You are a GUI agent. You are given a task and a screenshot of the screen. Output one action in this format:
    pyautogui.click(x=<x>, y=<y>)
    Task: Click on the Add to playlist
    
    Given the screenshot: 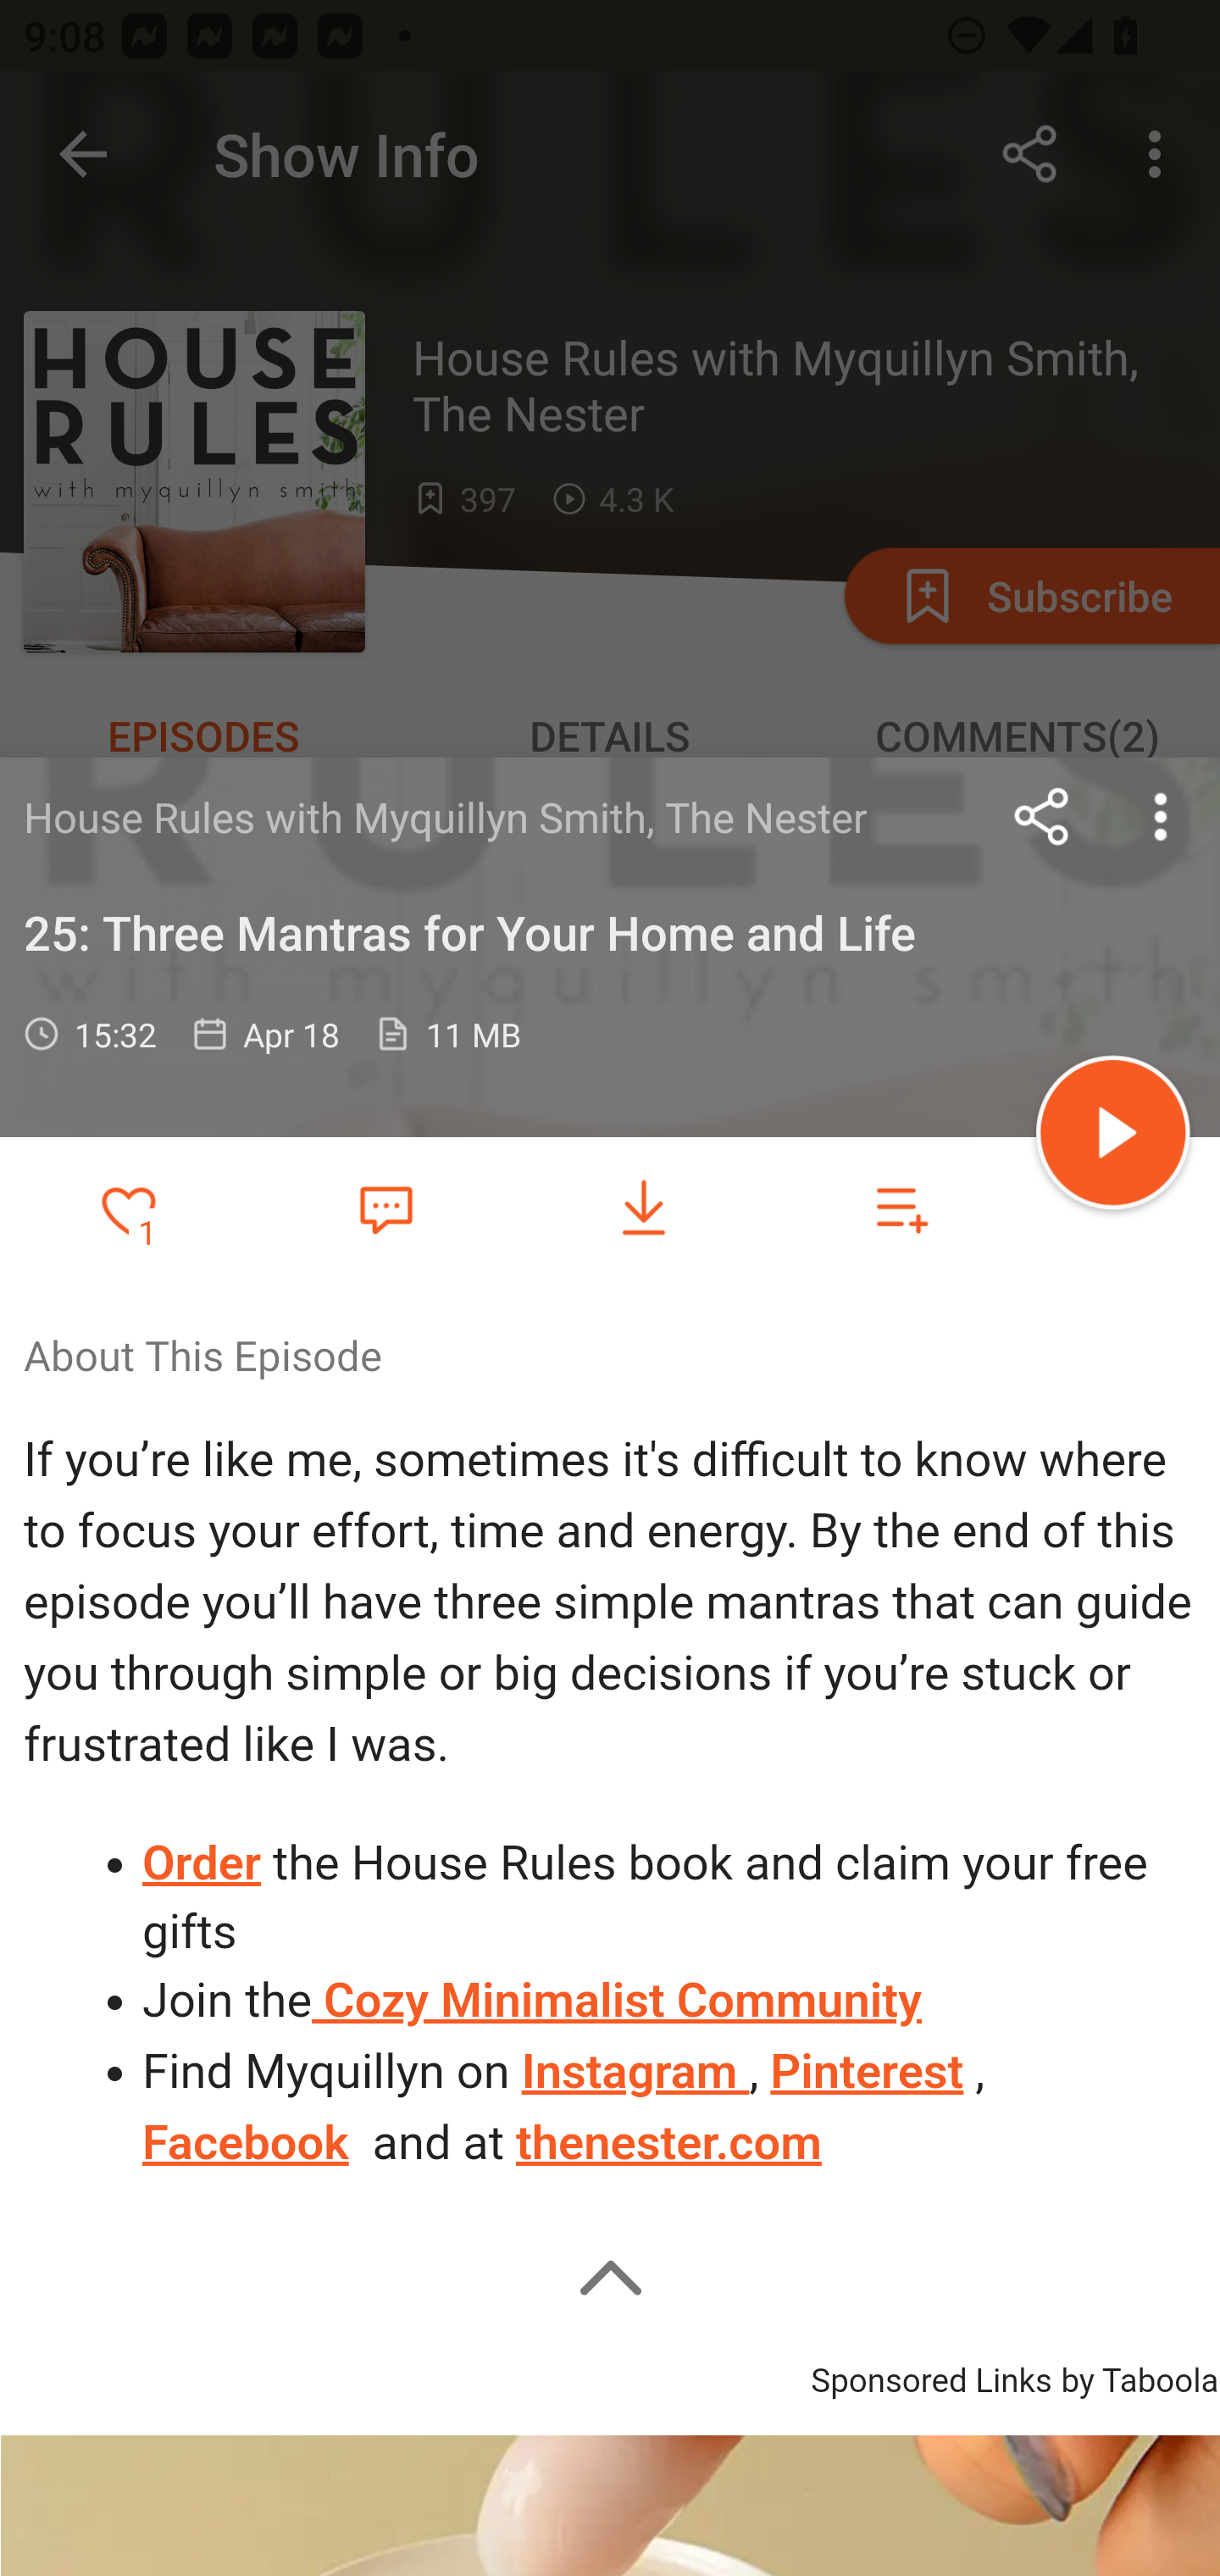 What is the action you would take?
    pyautogui.click(x=901, y=1208)
    